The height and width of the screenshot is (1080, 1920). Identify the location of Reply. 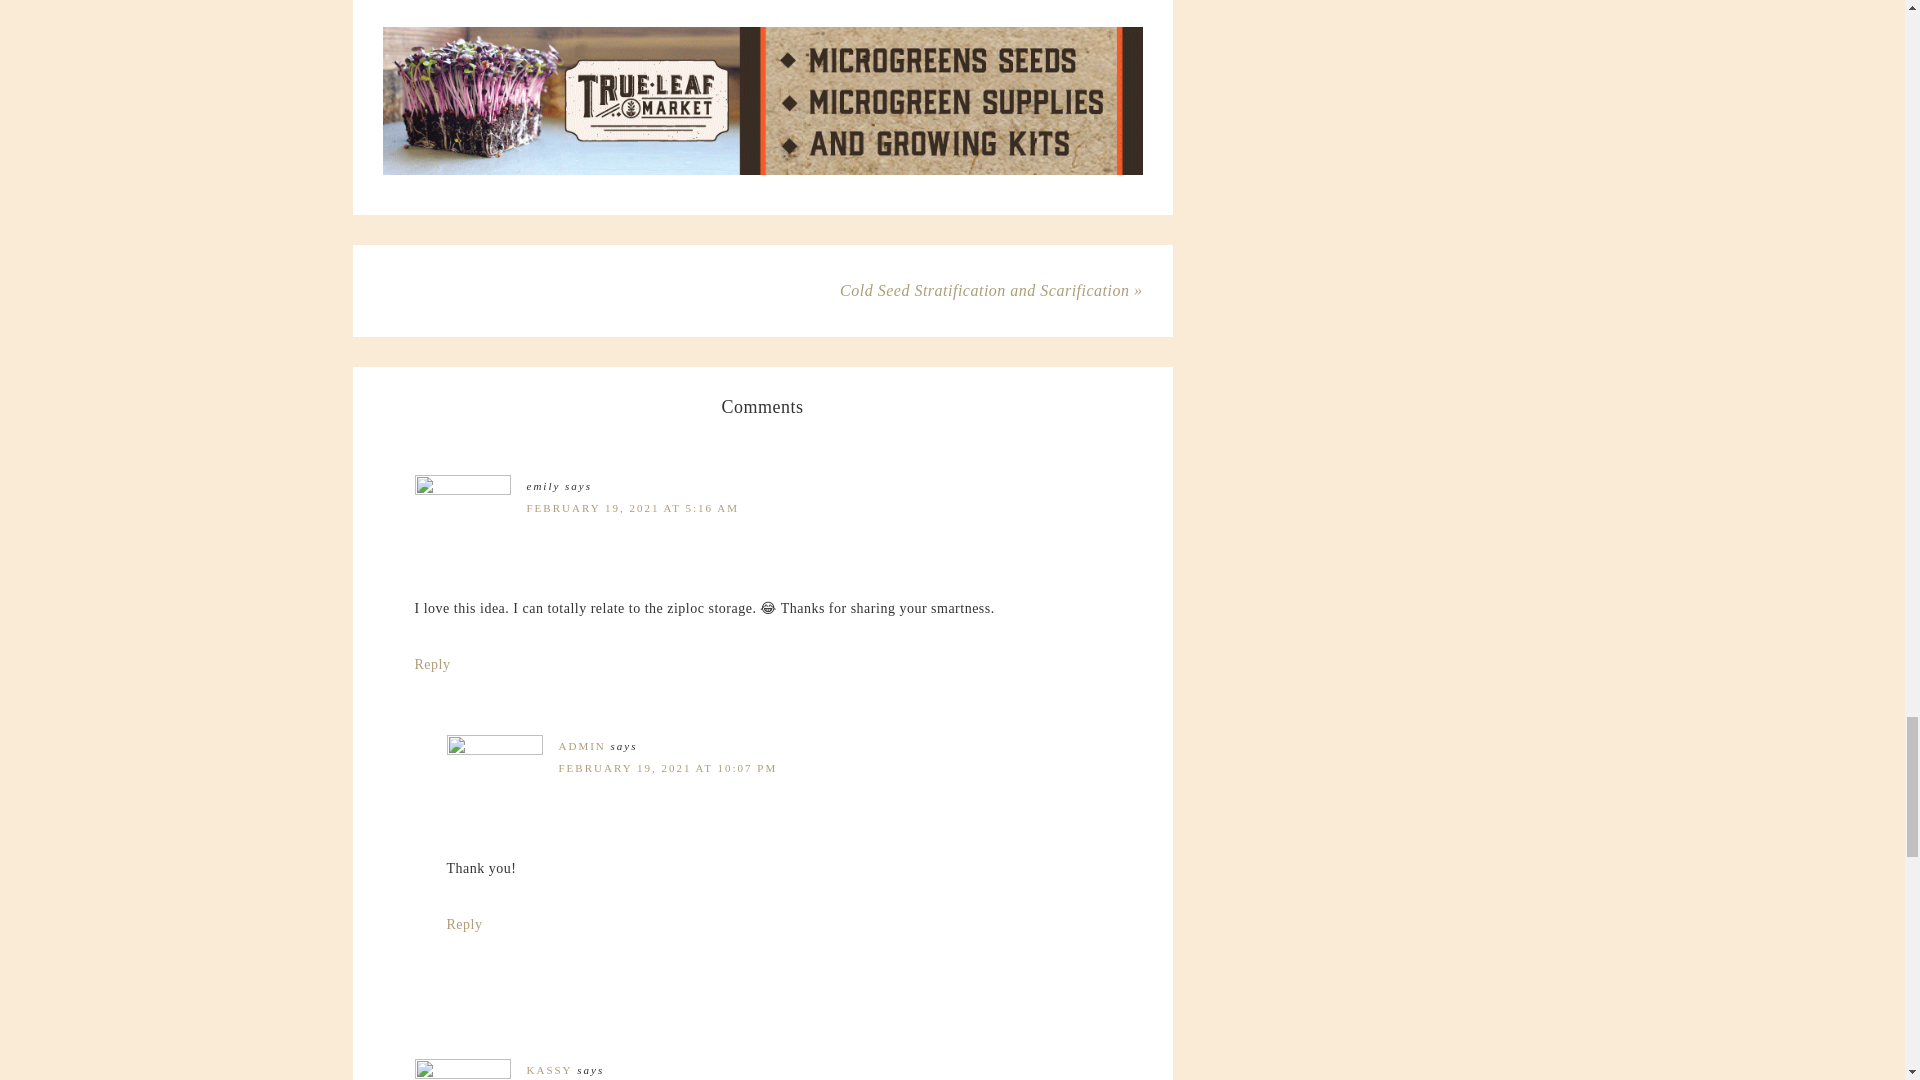
(463, 924).